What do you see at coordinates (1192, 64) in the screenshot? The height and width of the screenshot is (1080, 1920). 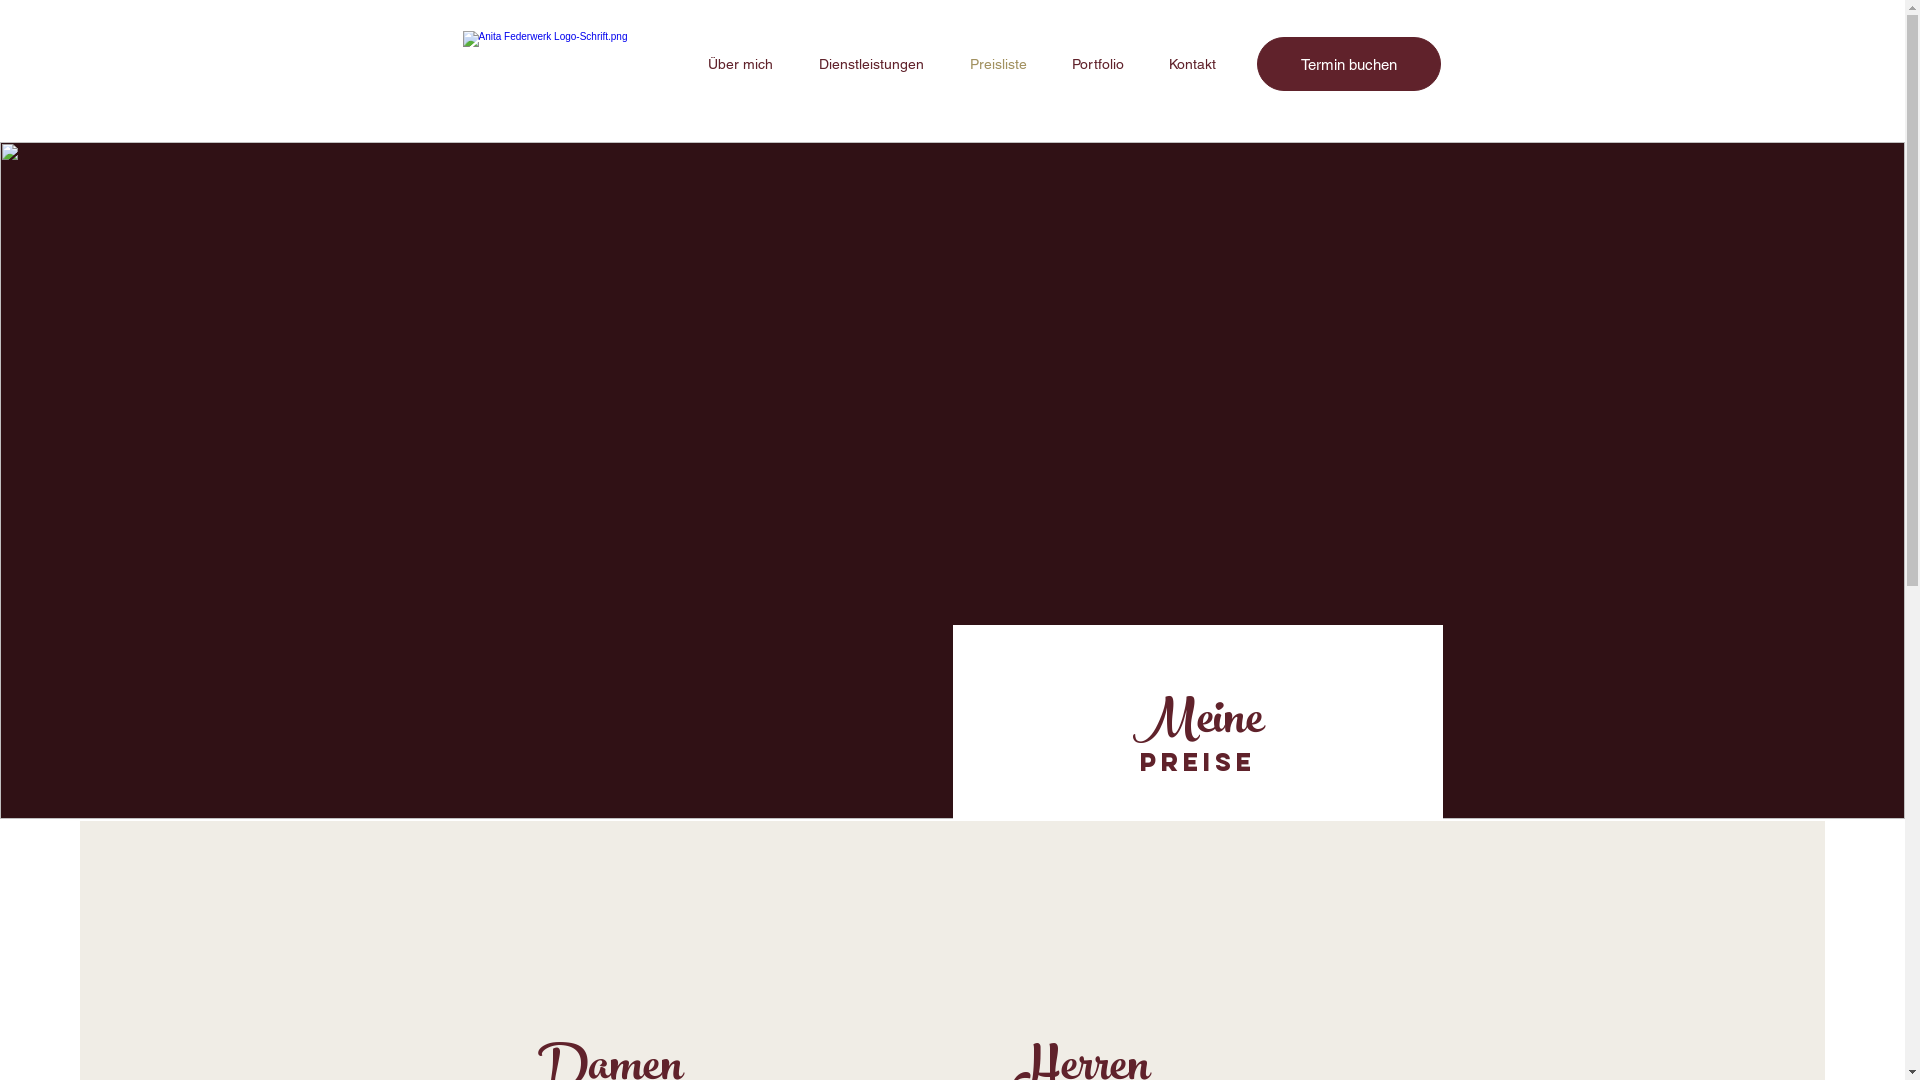 I see `Kontakt` at bounding box center [1192, 64].